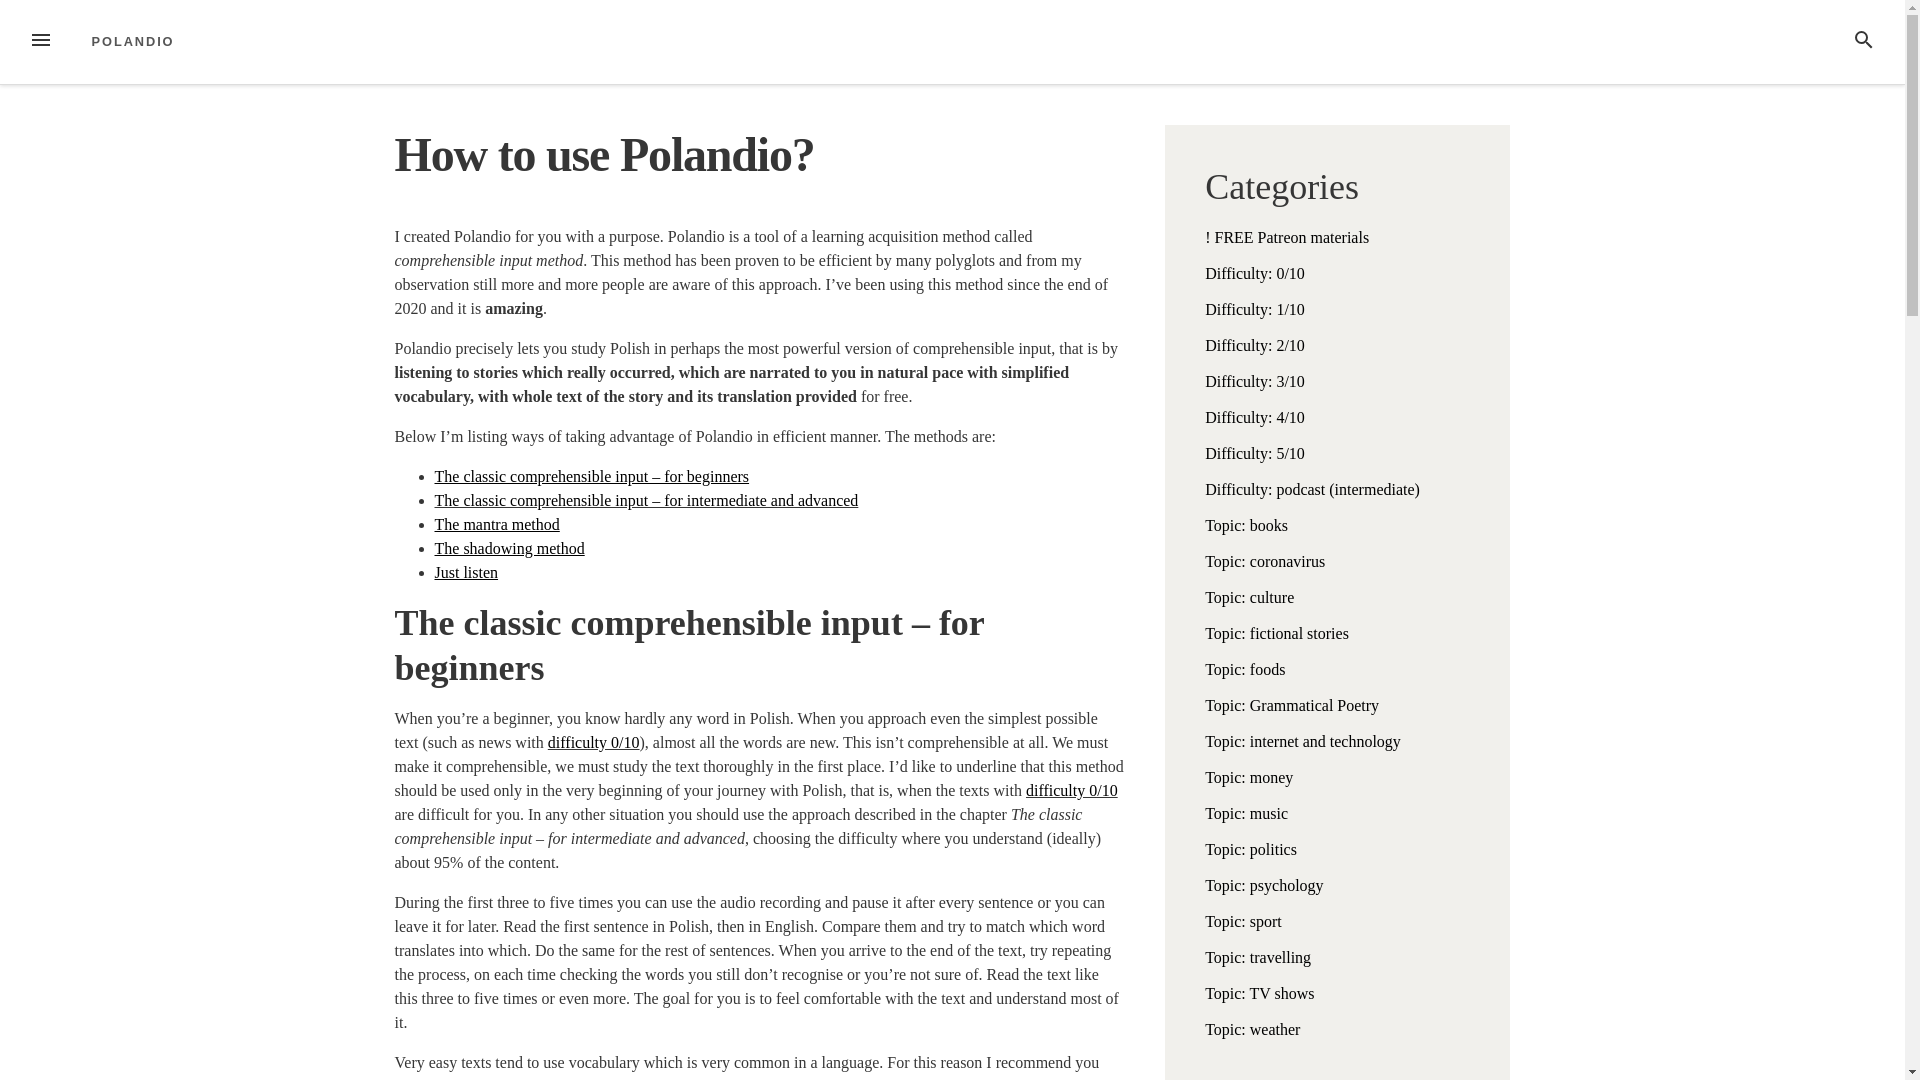  Describe the element at coordinates (1246, 525) in the screenshot. I see `Topic: books` at that location.